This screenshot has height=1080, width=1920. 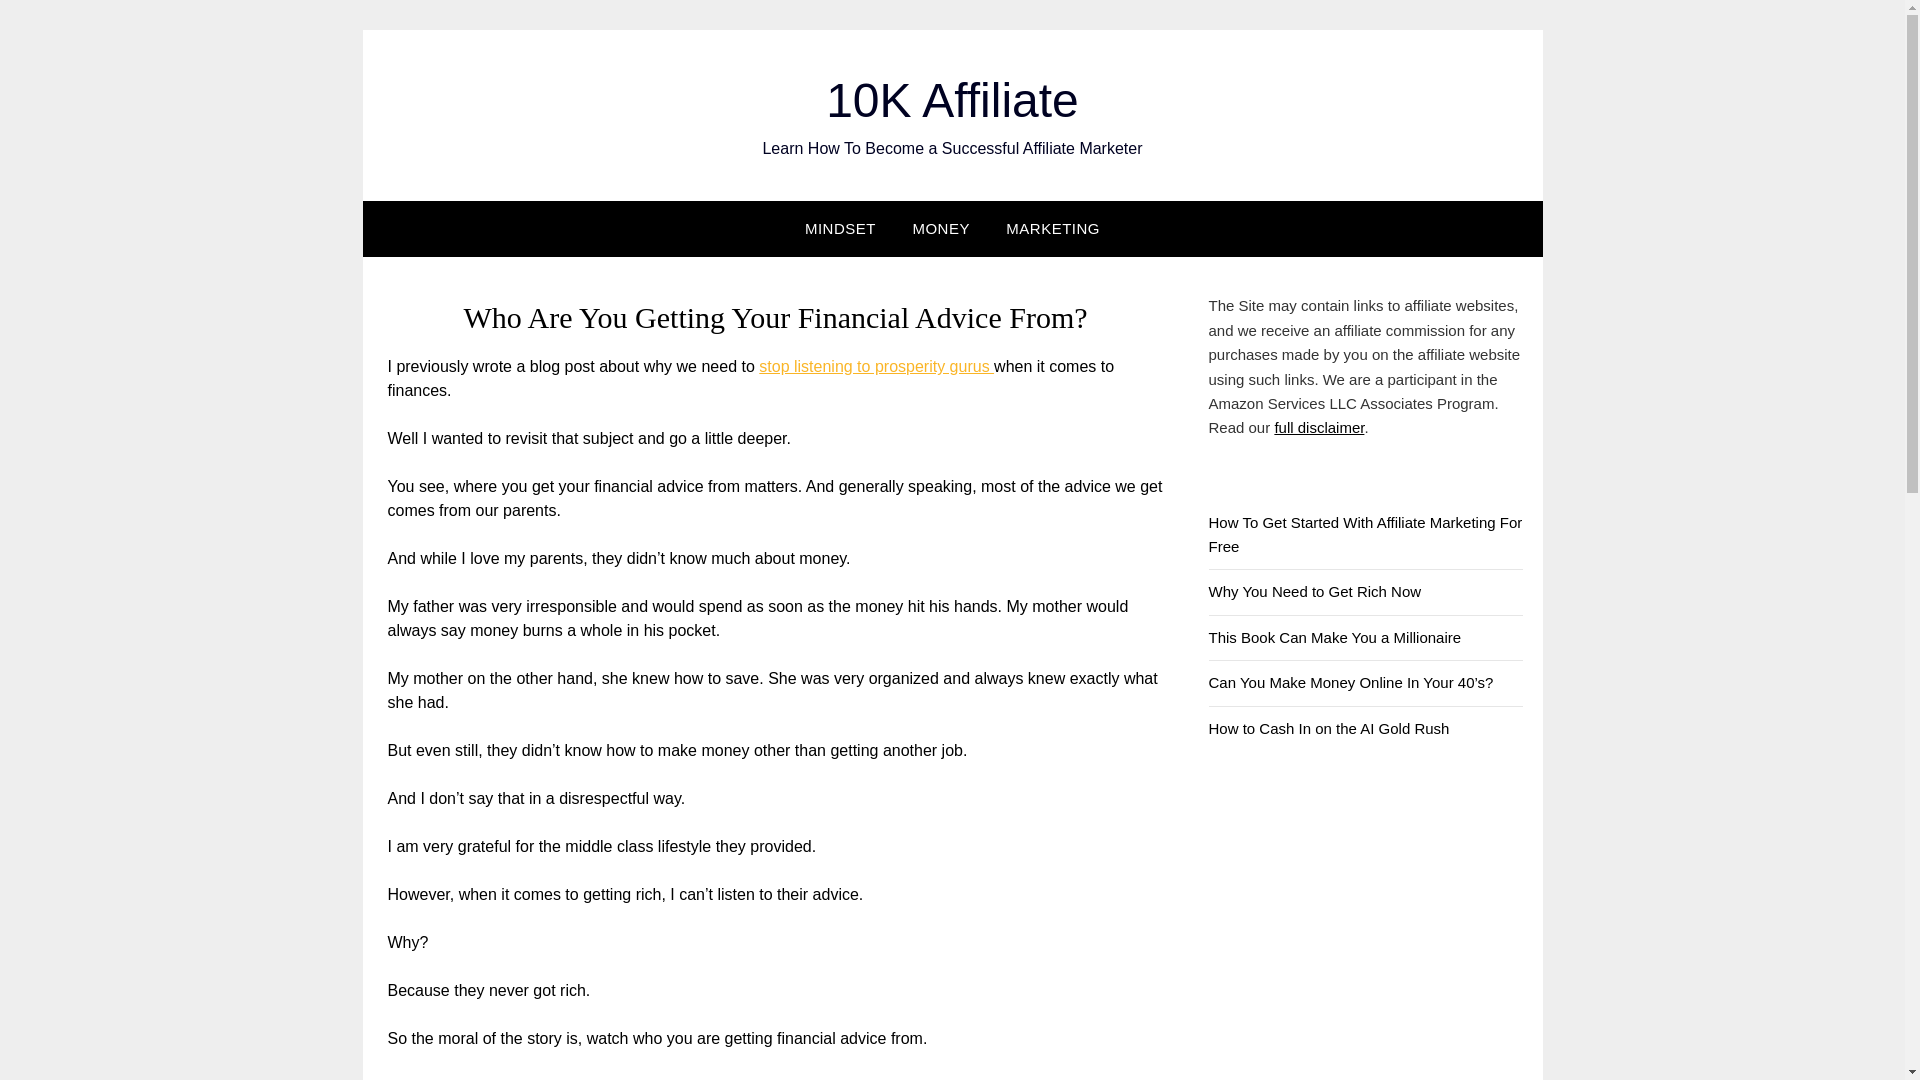 What do you see at coordinates (1052, 228) in the screenshot?
I see `MARKETING` at bounding box center [1052, 228].